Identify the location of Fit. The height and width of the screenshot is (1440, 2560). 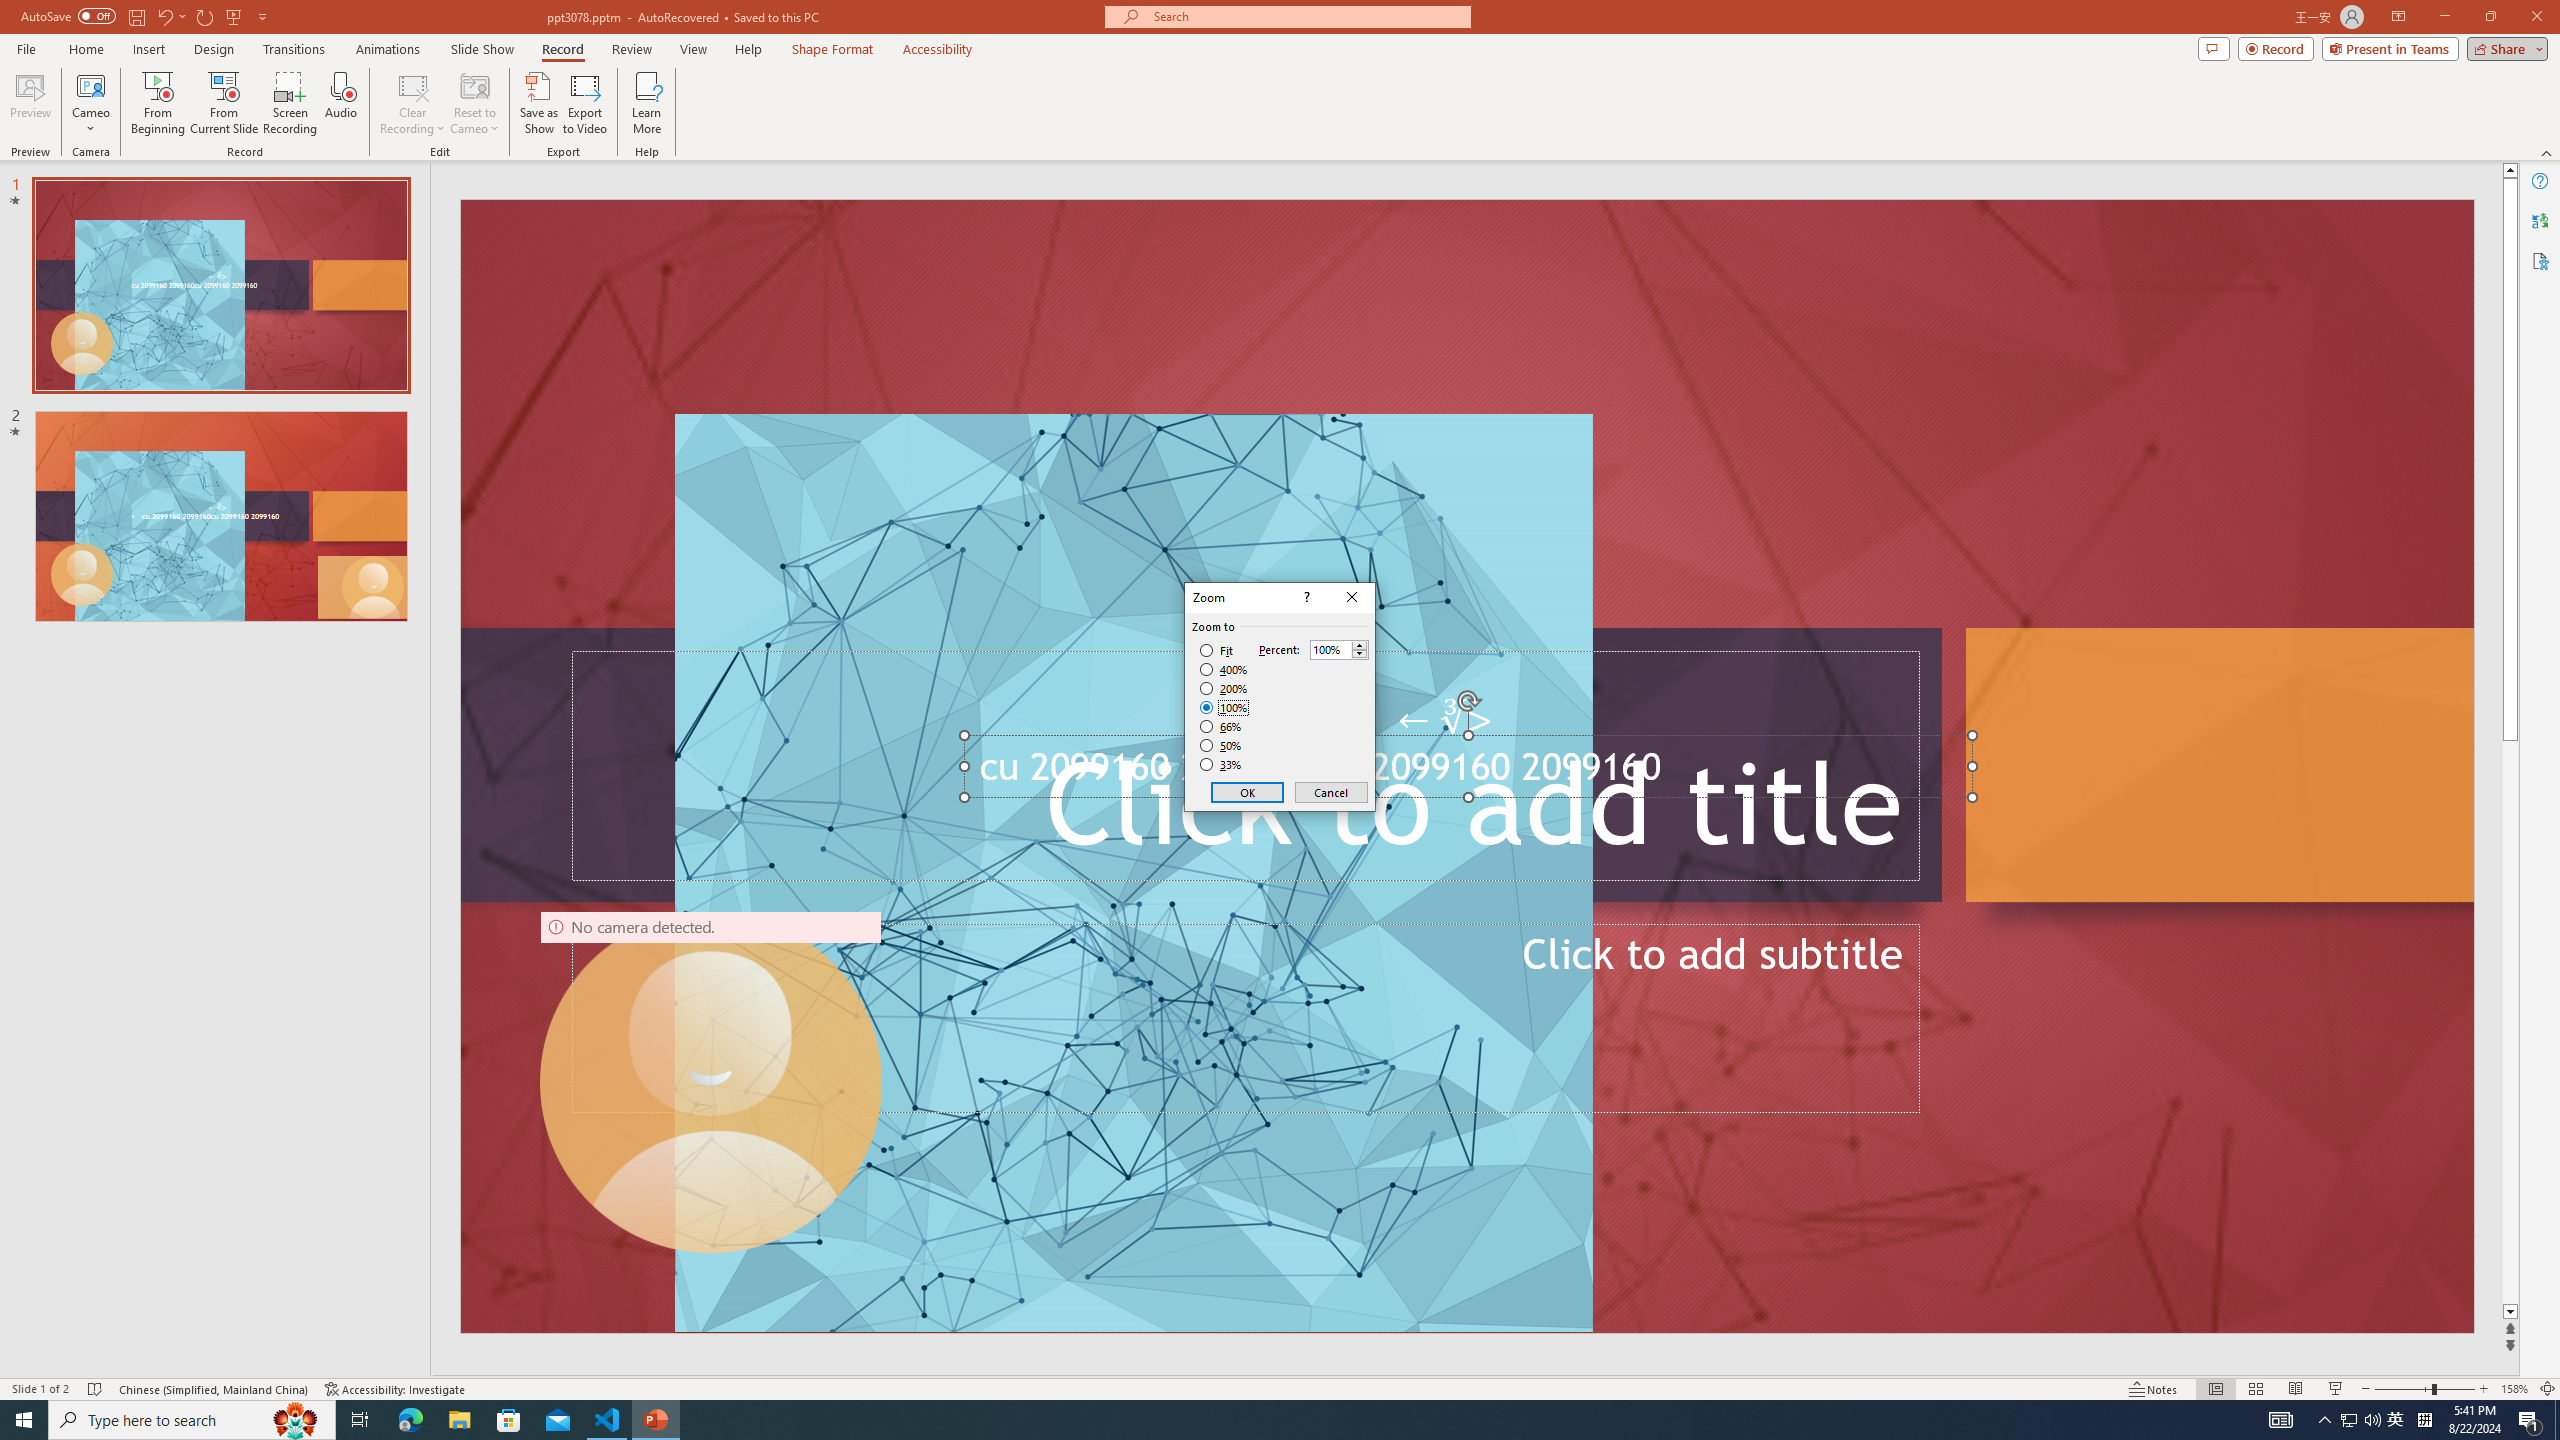
(1216, 651).